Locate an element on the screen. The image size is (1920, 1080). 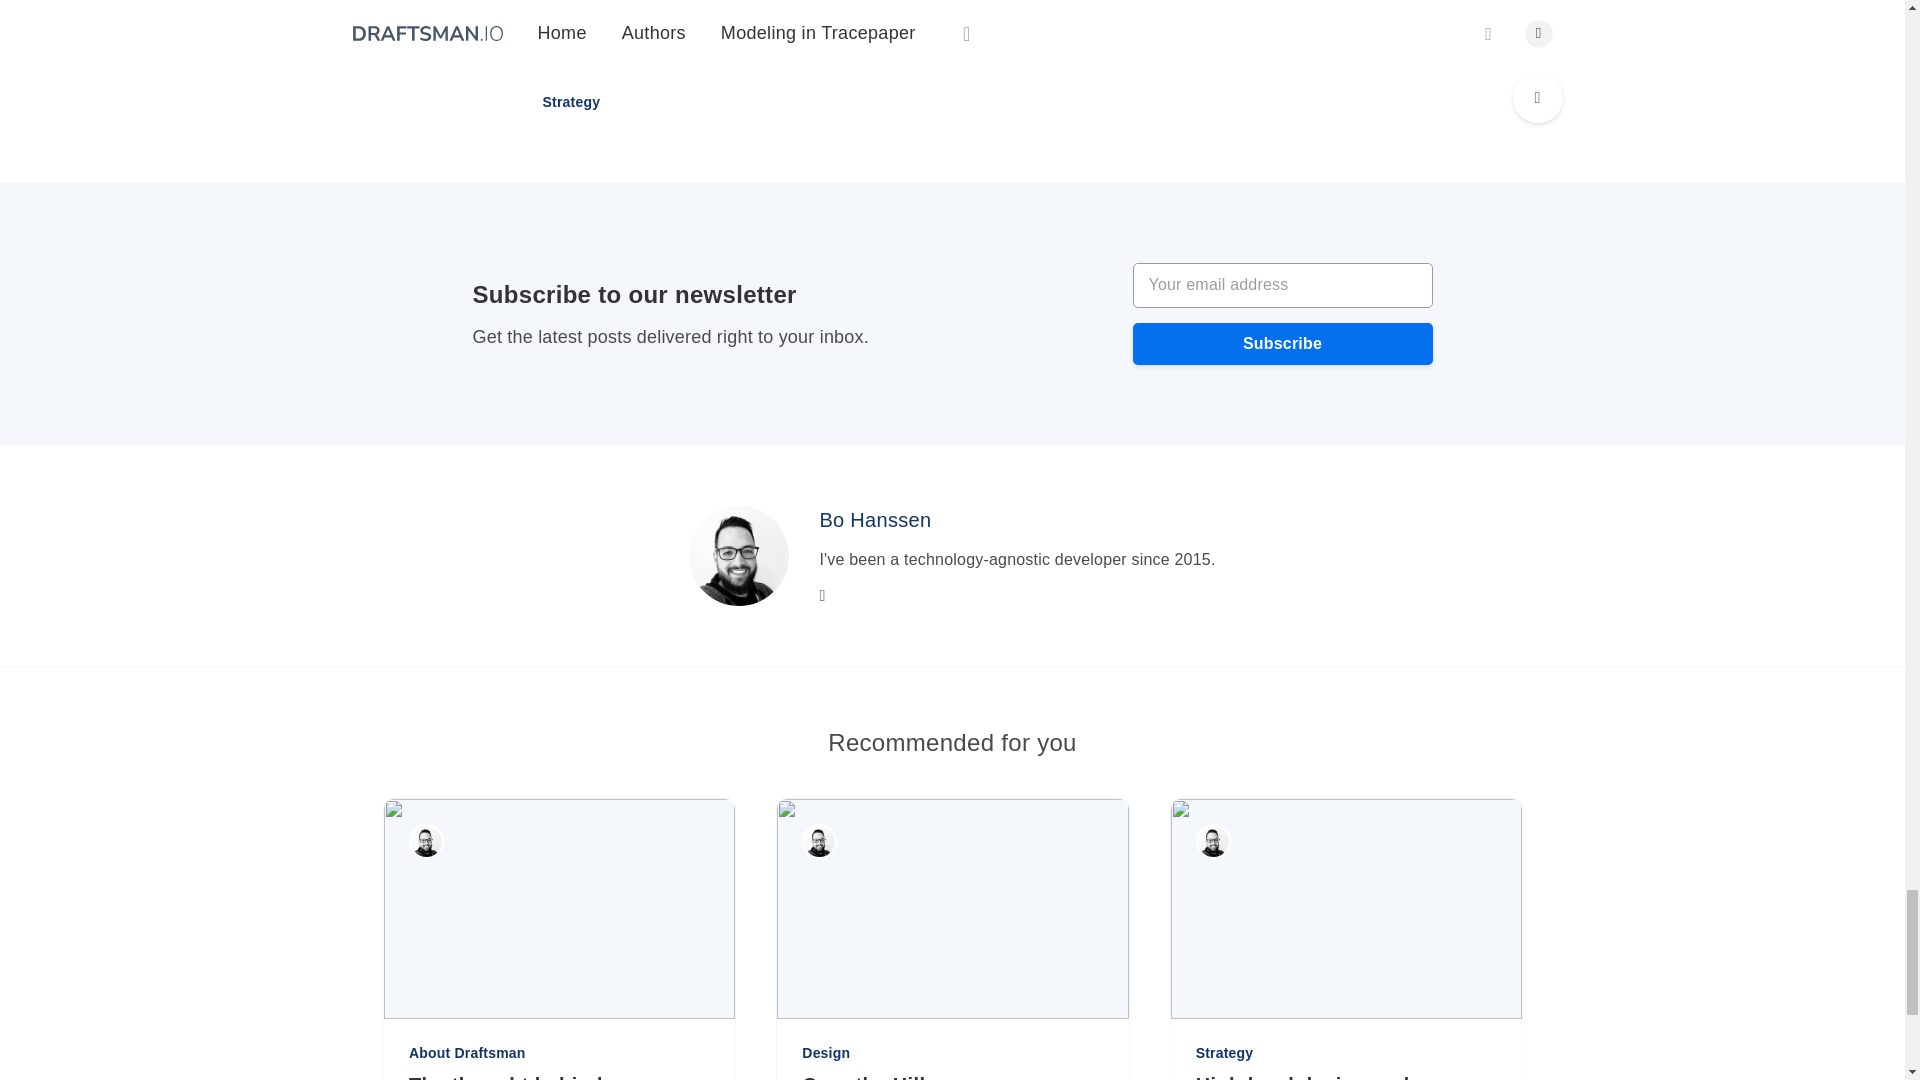
Subscribe is located at coordinates (1282, 344).